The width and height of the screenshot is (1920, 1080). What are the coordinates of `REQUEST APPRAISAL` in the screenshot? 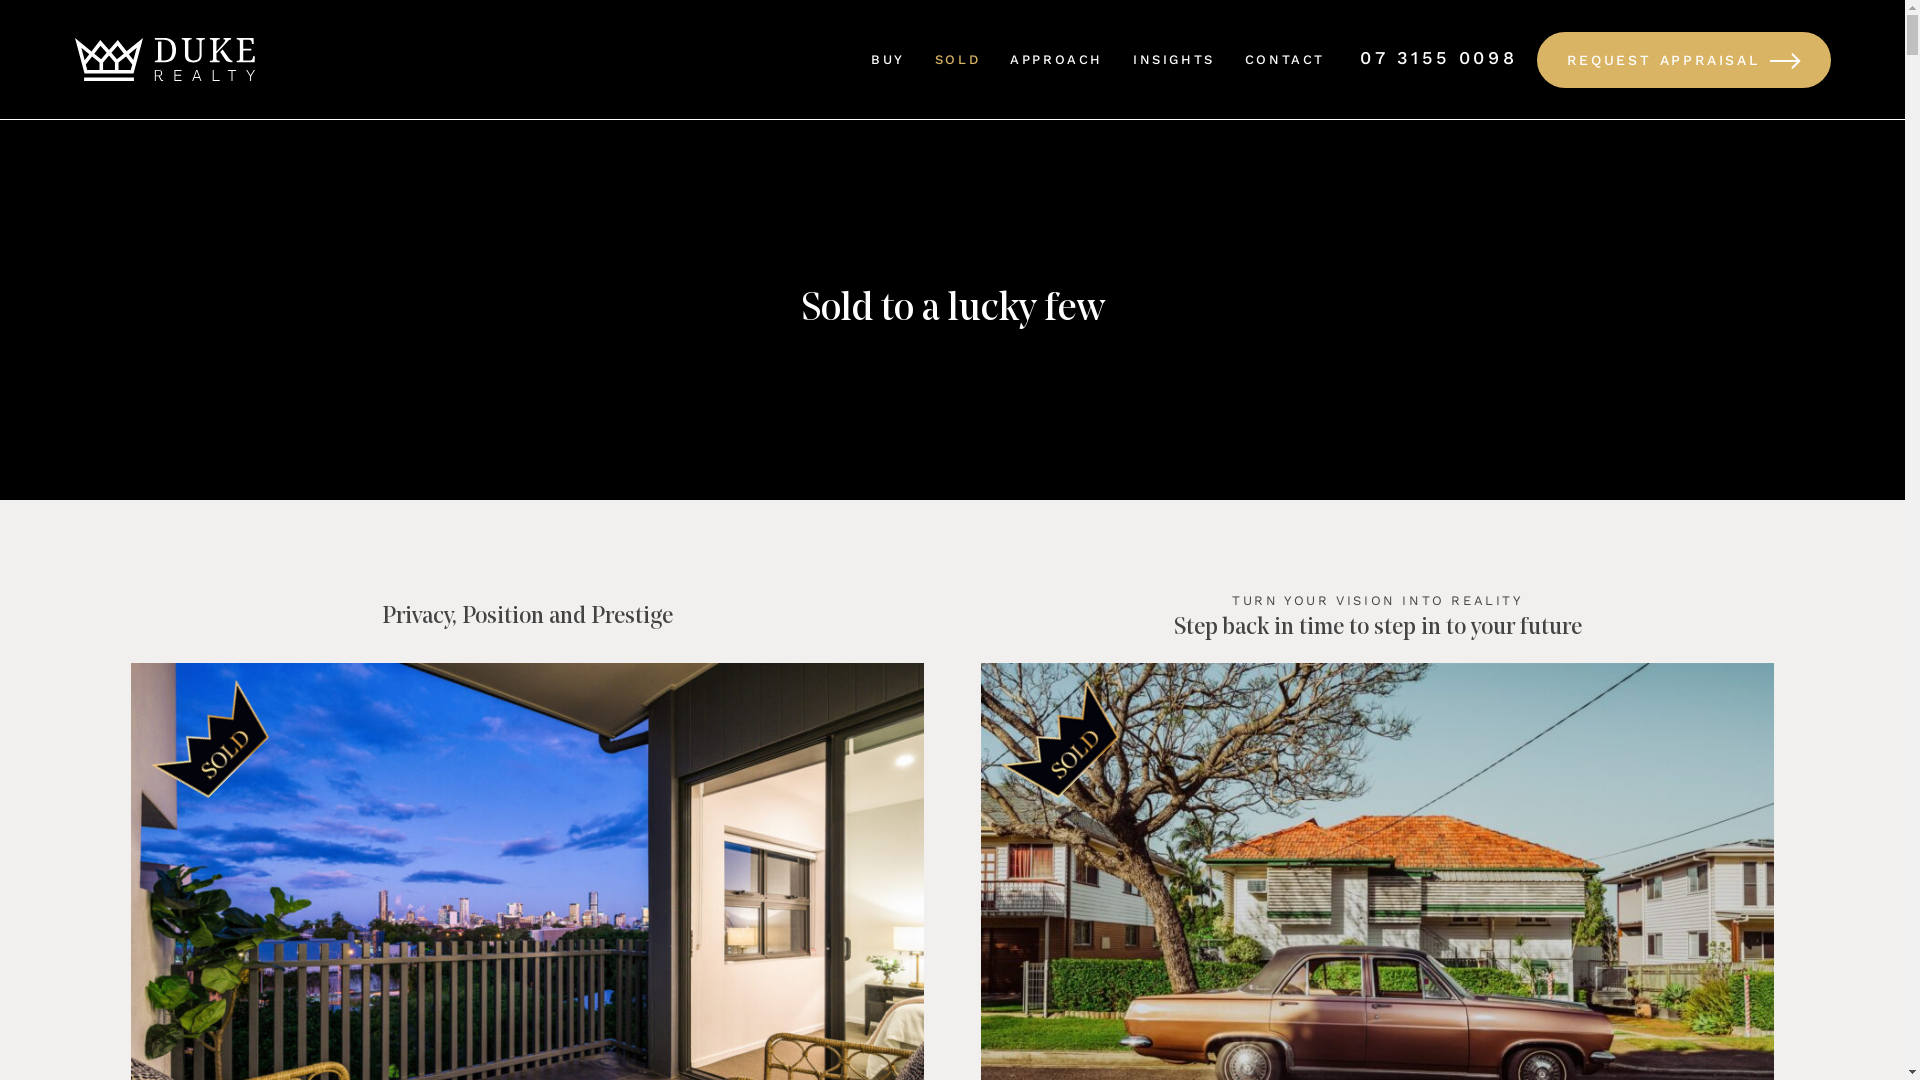 It's located at (1684, 60).